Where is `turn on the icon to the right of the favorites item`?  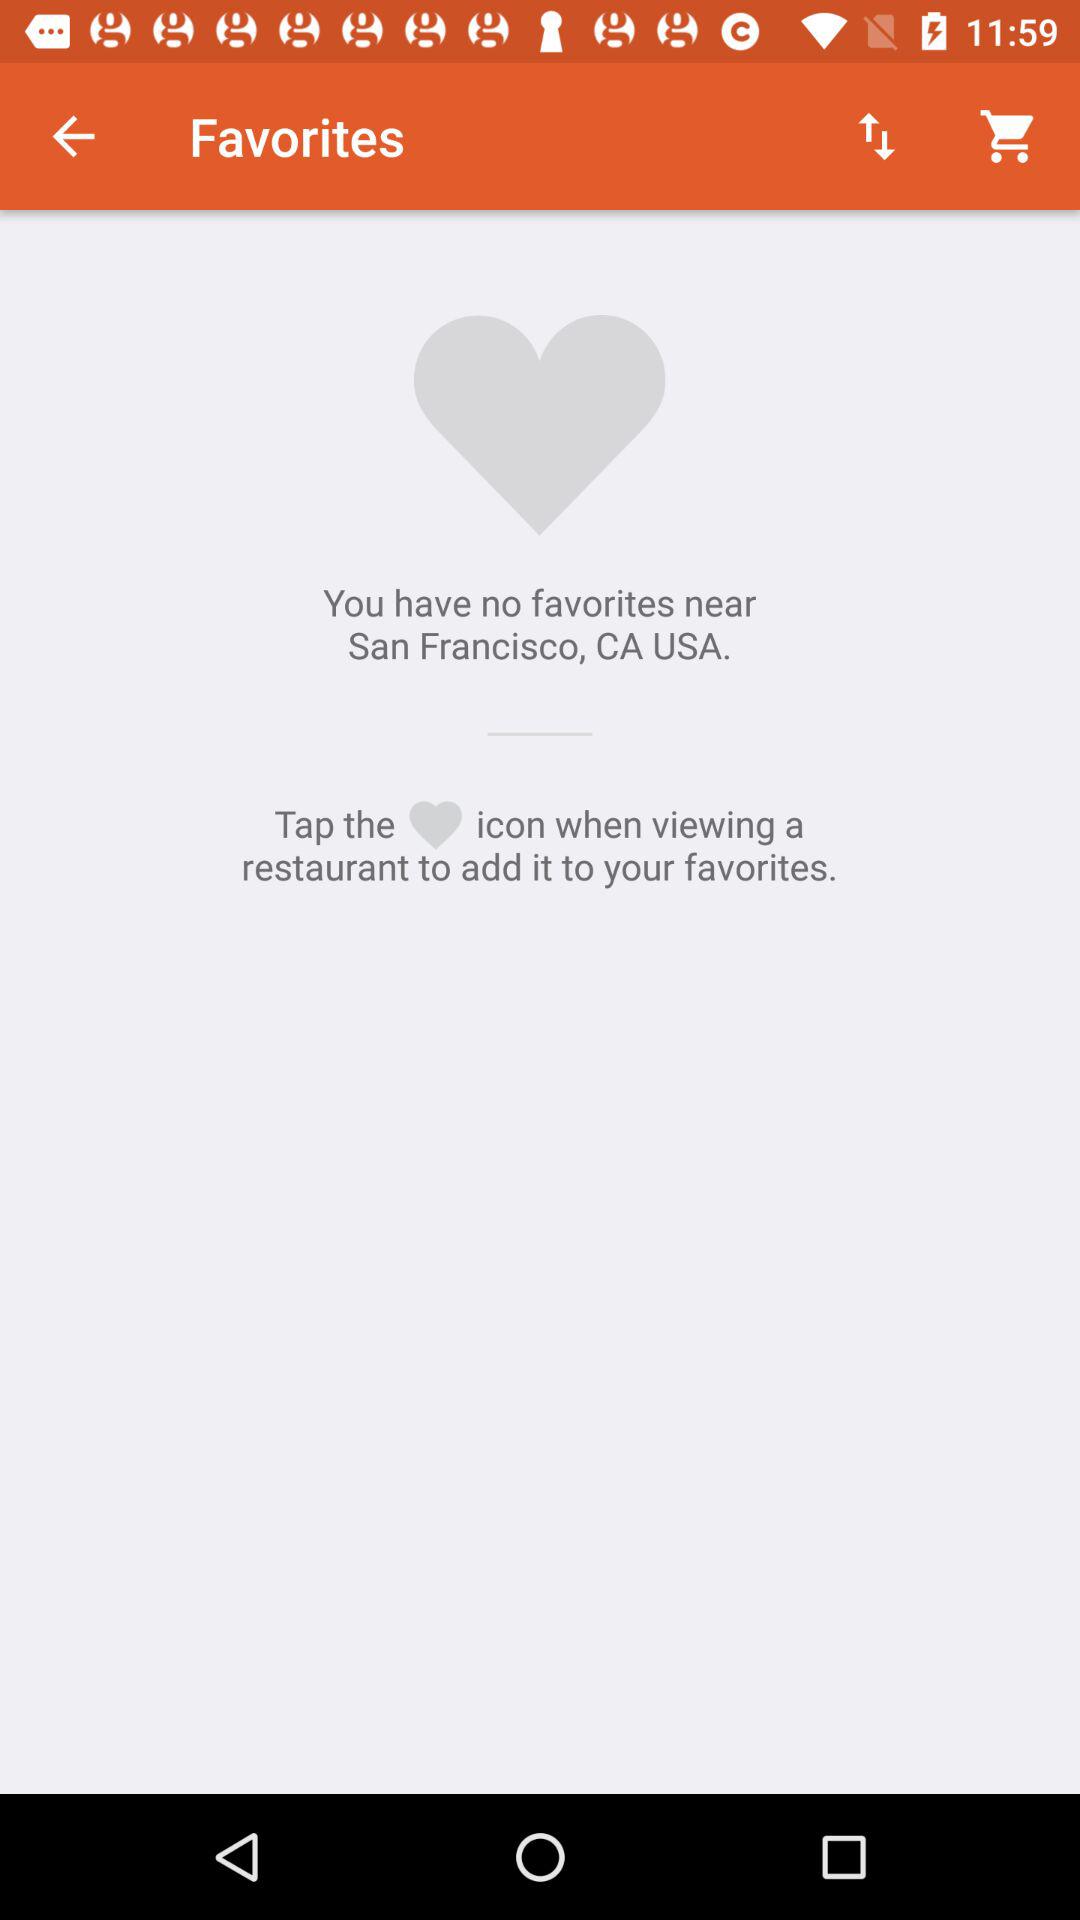 turn on the icon to the right of the favorites item is located at coordinates (876, 136).